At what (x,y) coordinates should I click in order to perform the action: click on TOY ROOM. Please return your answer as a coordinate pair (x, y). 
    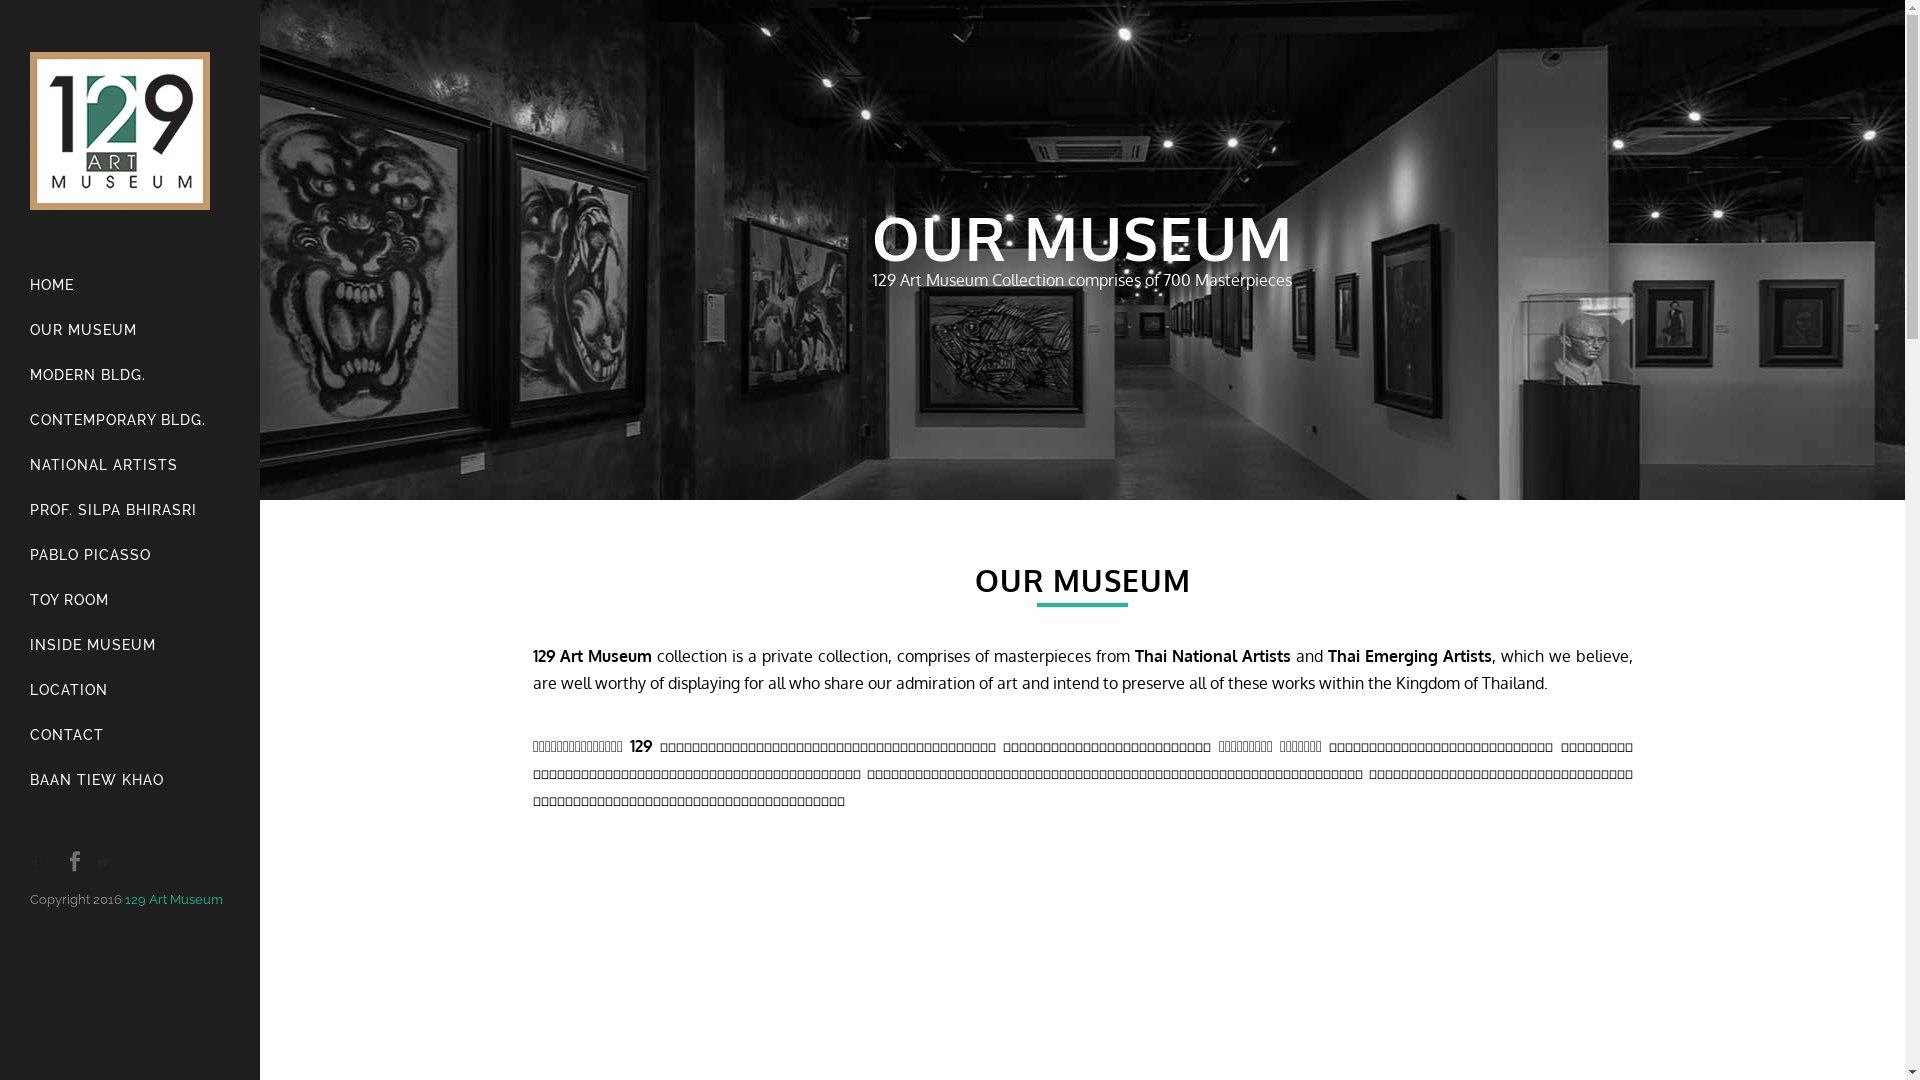
    Looking at the image, I should click on (130, 600).